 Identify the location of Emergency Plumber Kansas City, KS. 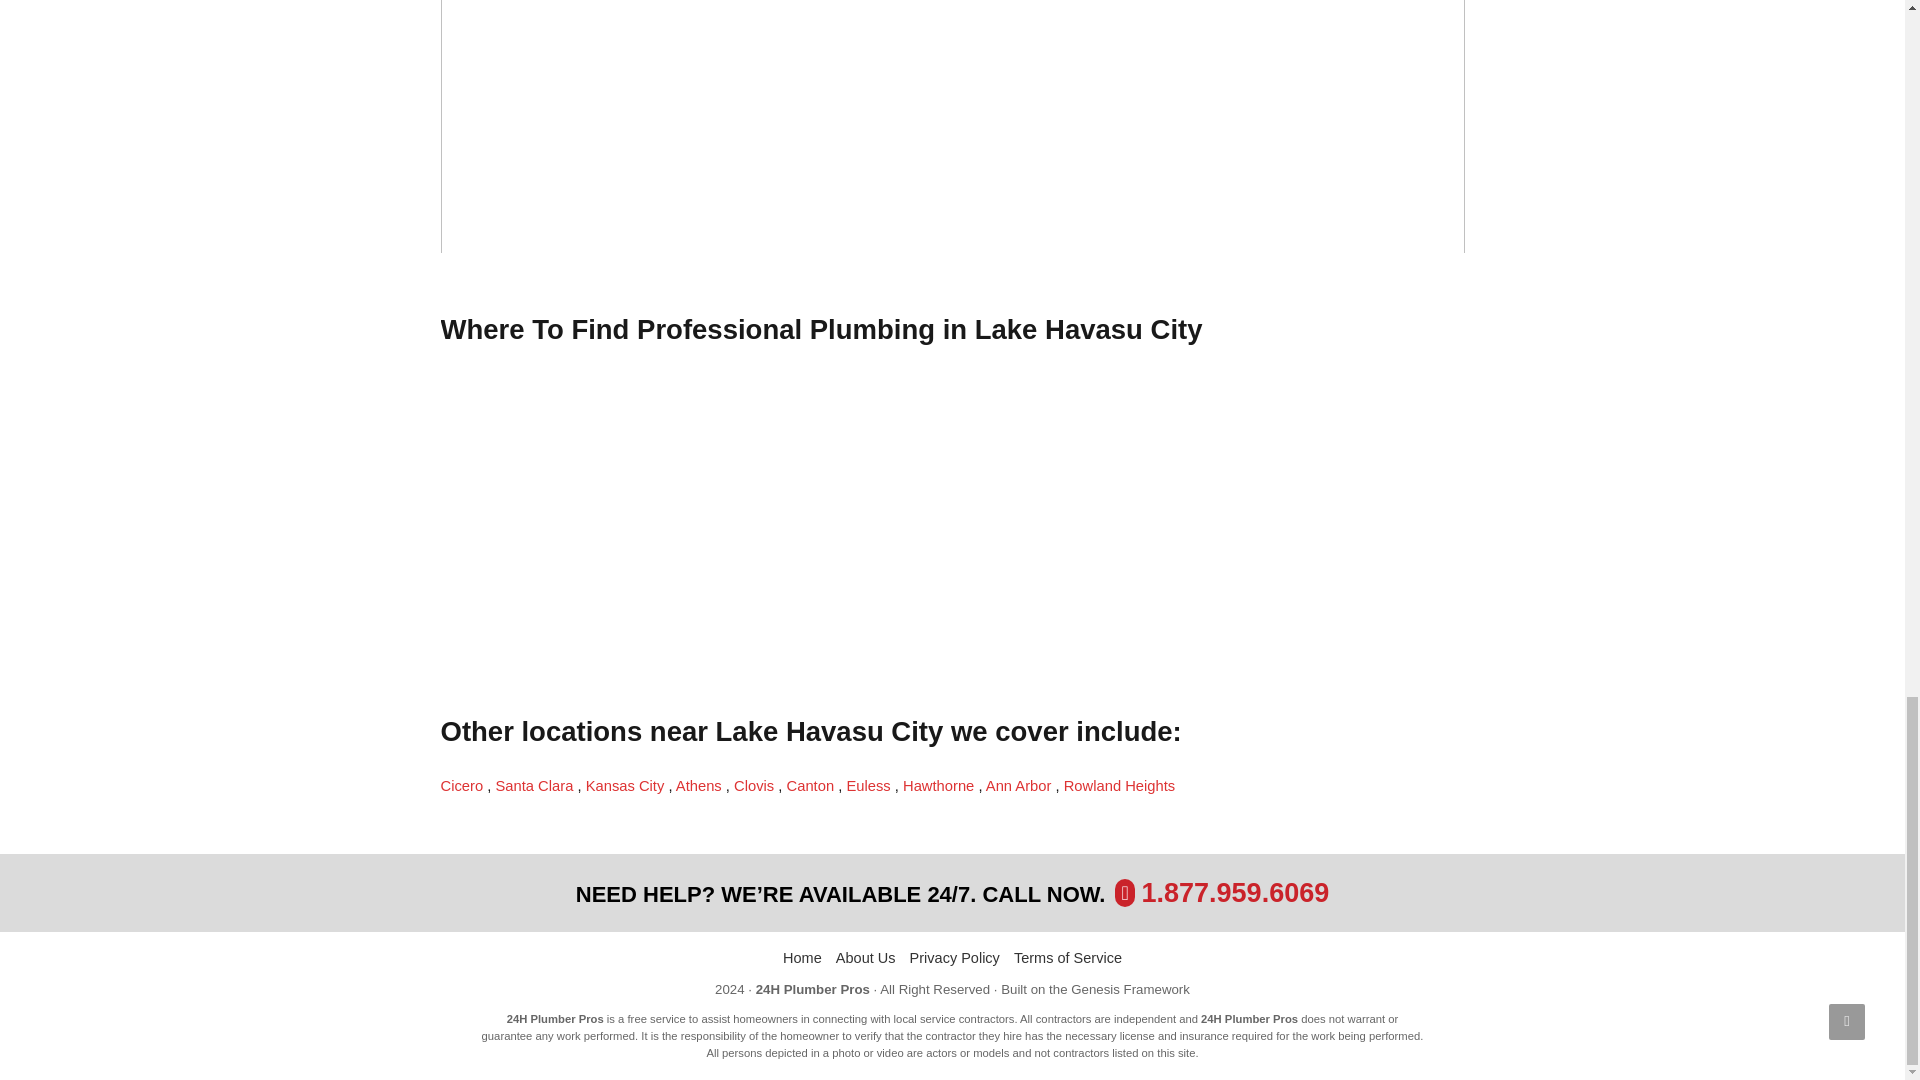
(626, 785).